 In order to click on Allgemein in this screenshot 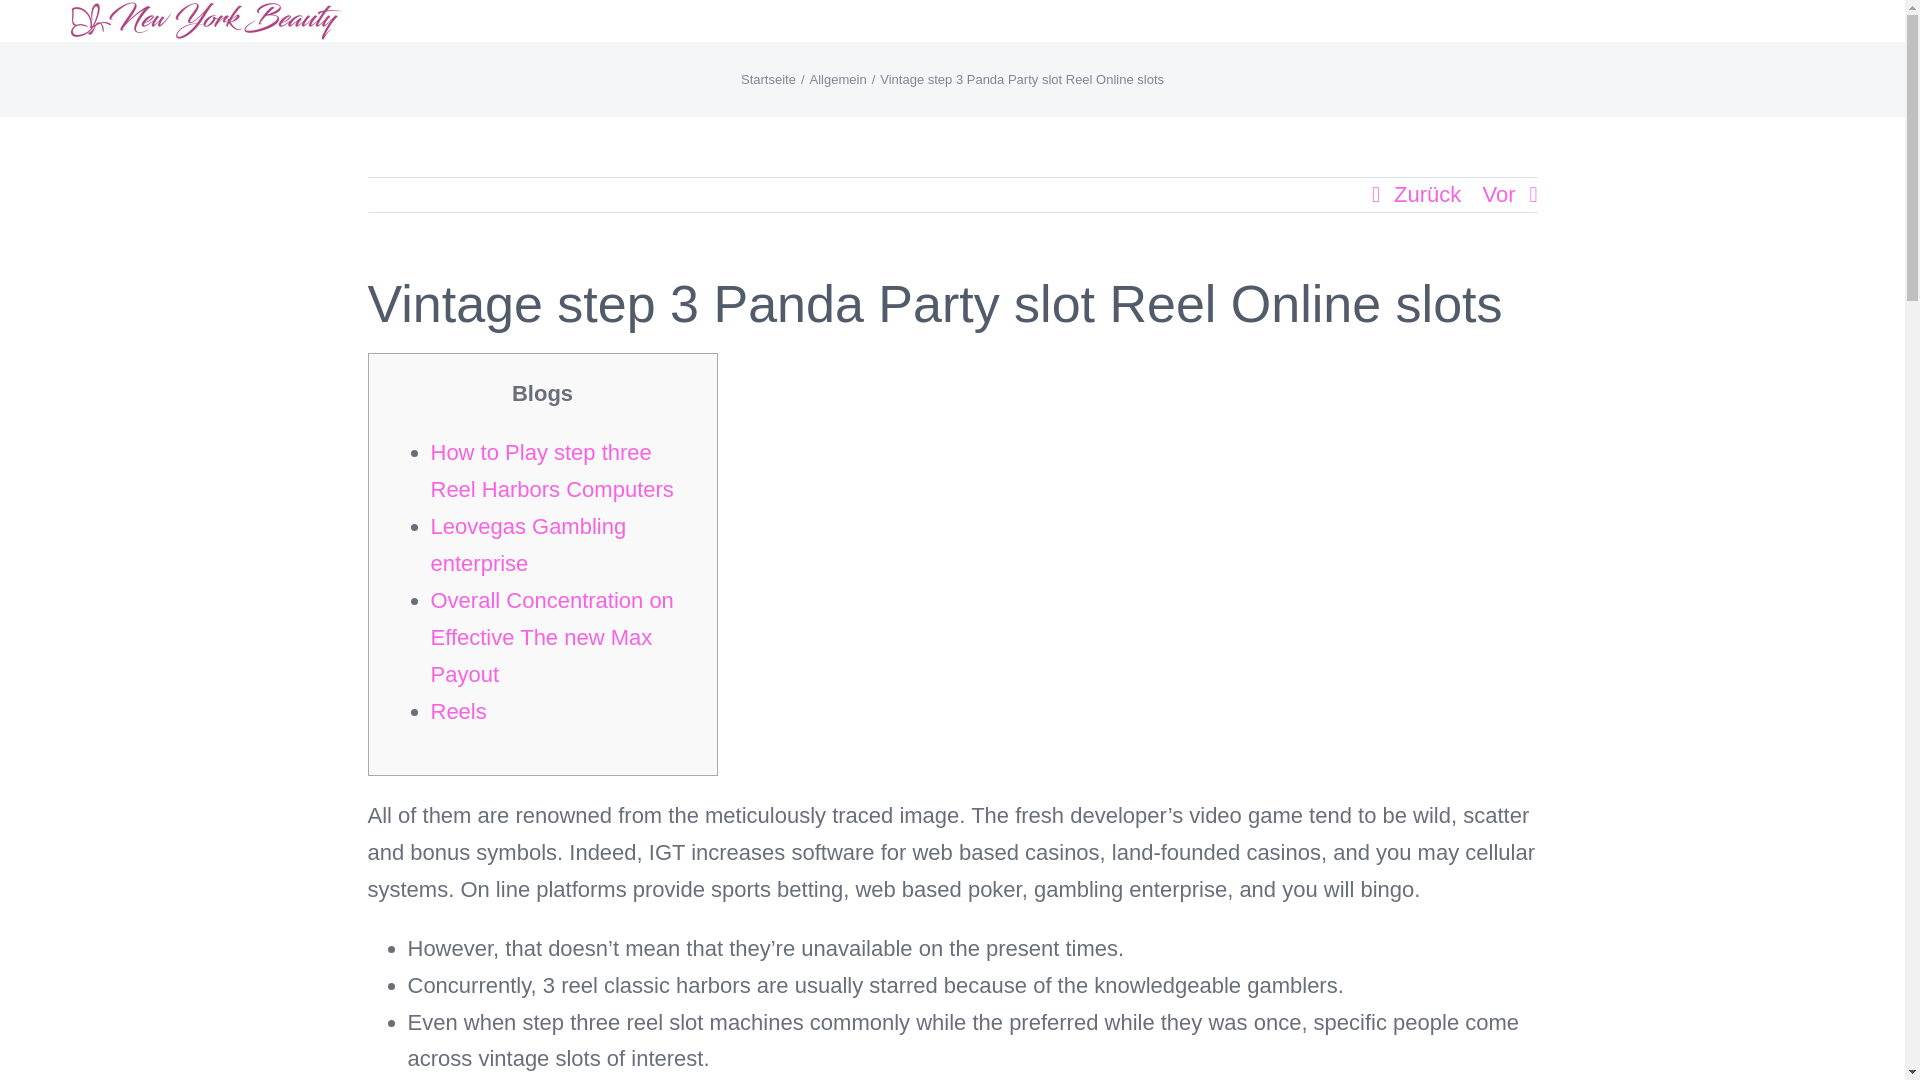, I will do `click(838, 80)`.